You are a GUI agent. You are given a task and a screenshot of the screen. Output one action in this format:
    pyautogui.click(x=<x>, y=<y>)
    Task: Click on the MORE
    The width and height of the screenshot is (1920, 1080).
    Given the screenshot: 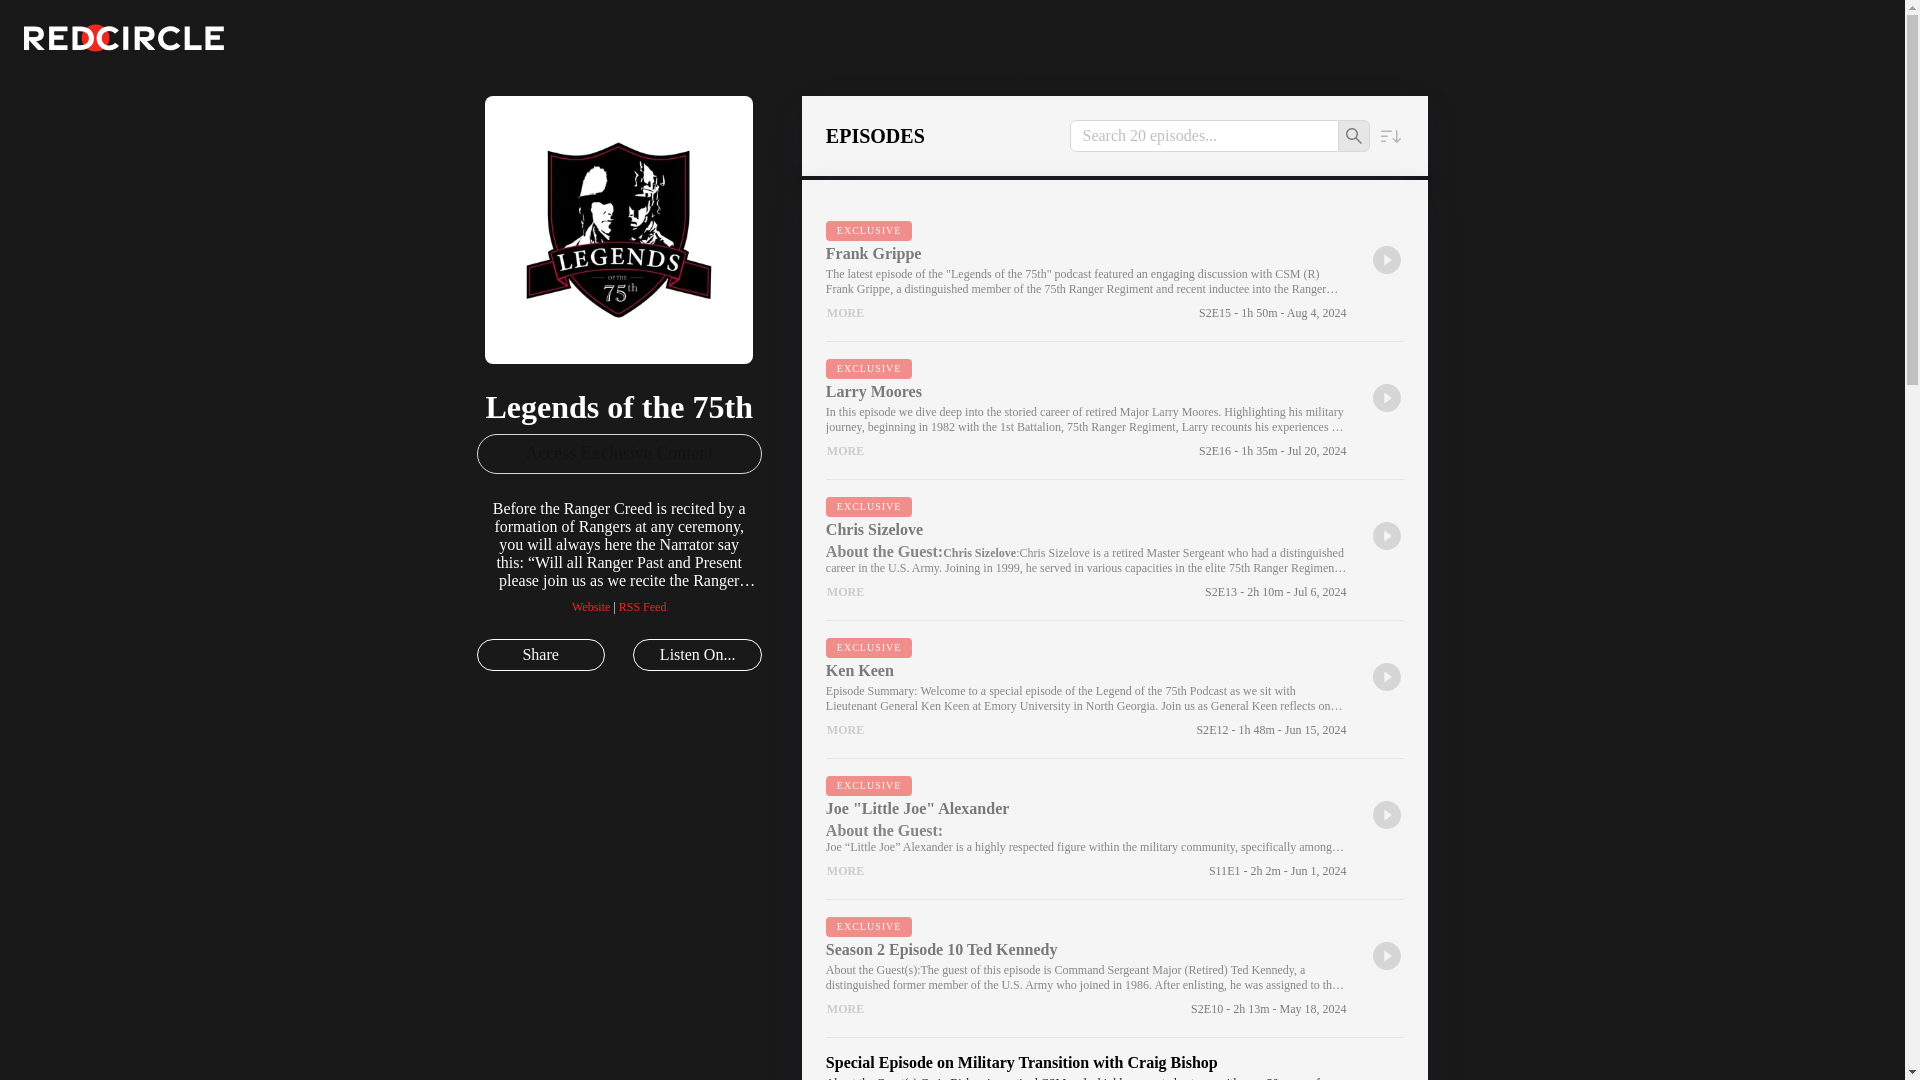 What is the action you would take?
    pyautogui.click(x=845, y=450)
    